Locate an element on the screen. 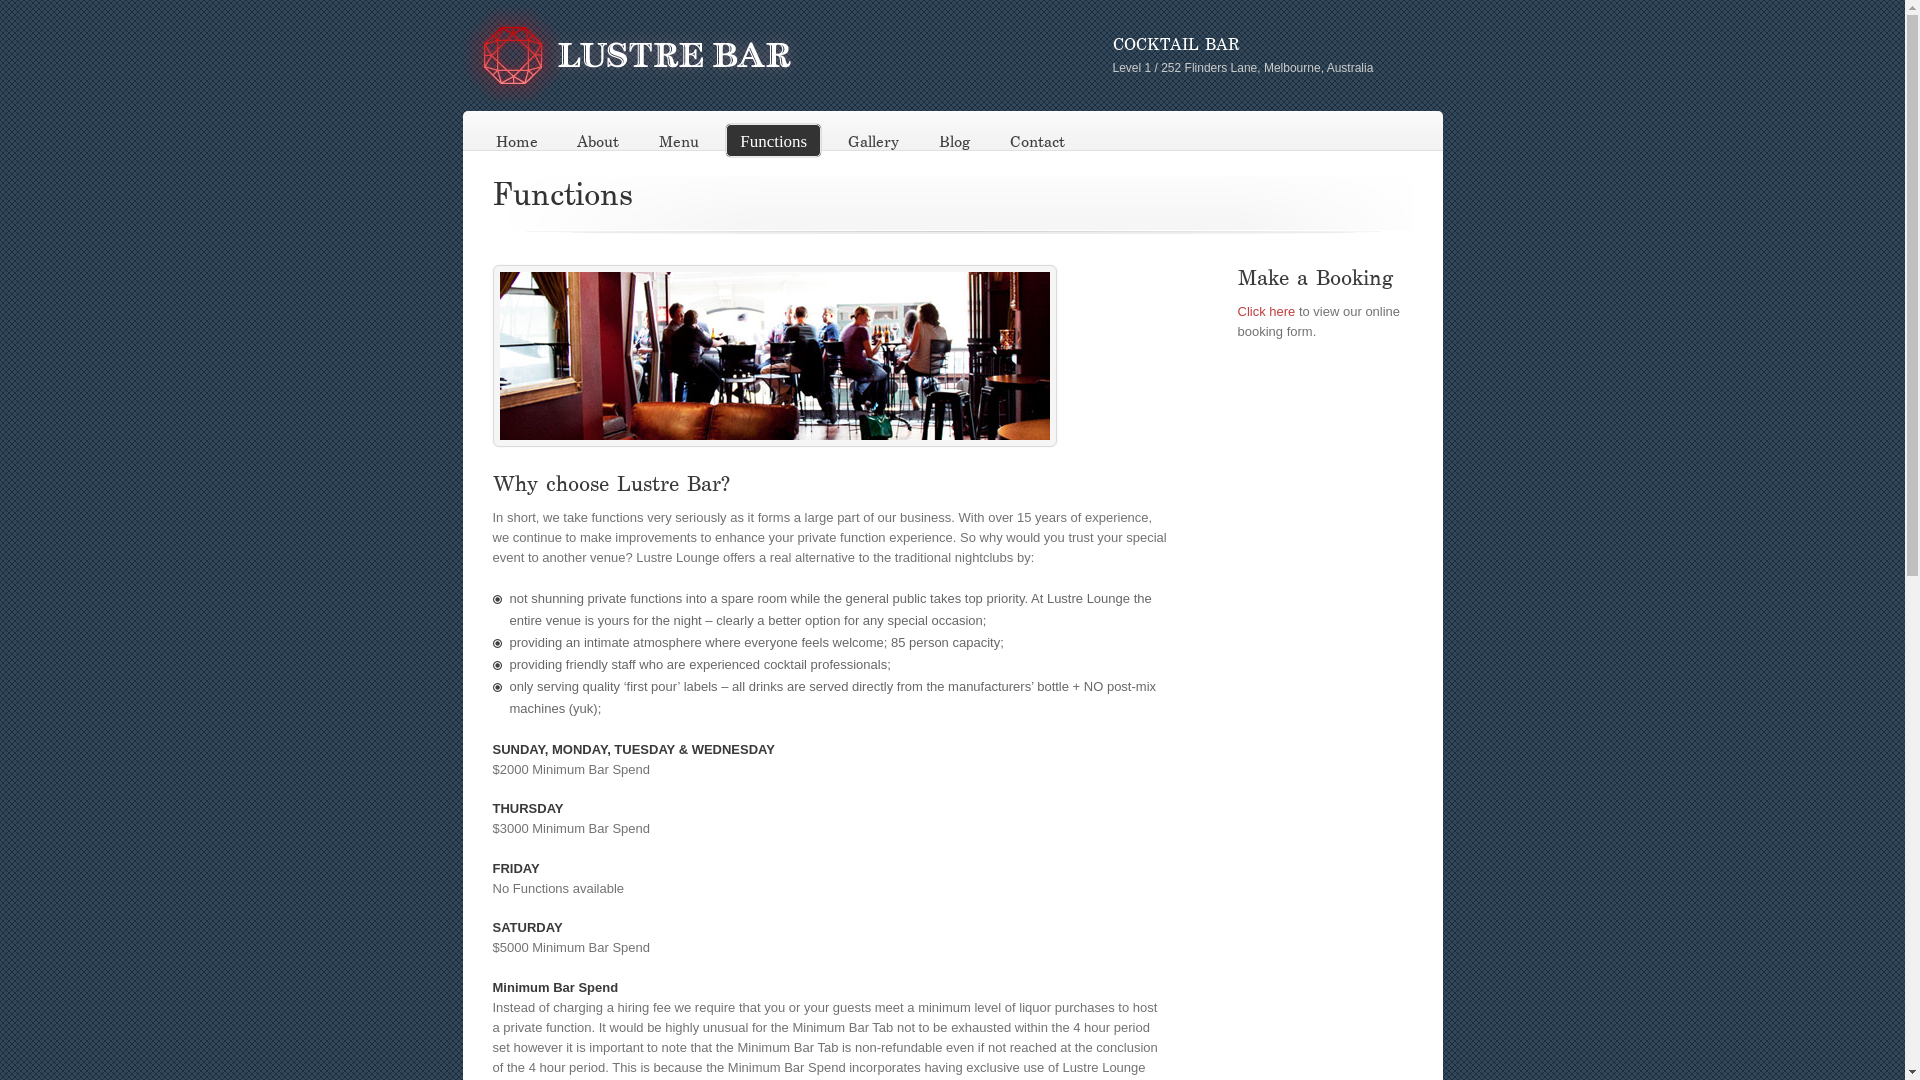 The image size is (1920, 1080). Home is located at coordinates (516, 141).